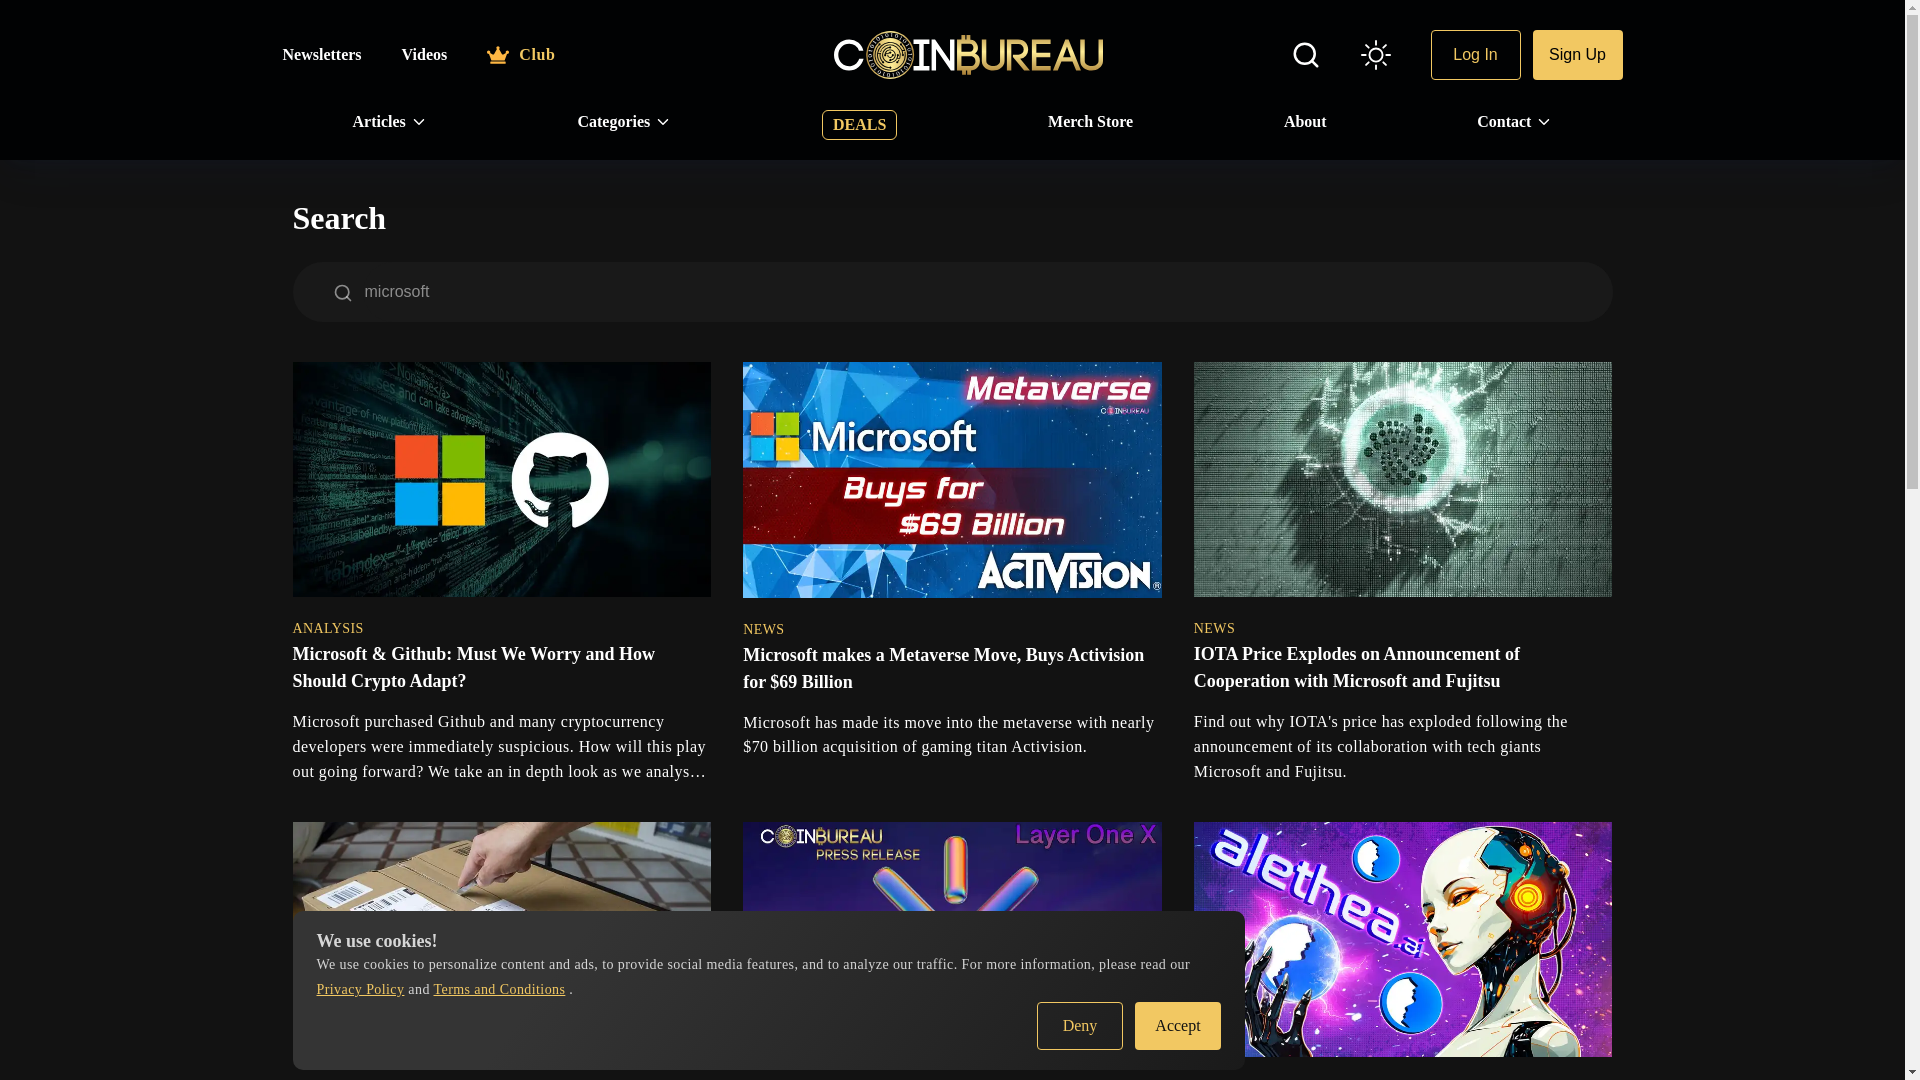  What do you see at coordinates (520, 54) in the screenshot?
I see `Club` at bounding box center [520, 54].